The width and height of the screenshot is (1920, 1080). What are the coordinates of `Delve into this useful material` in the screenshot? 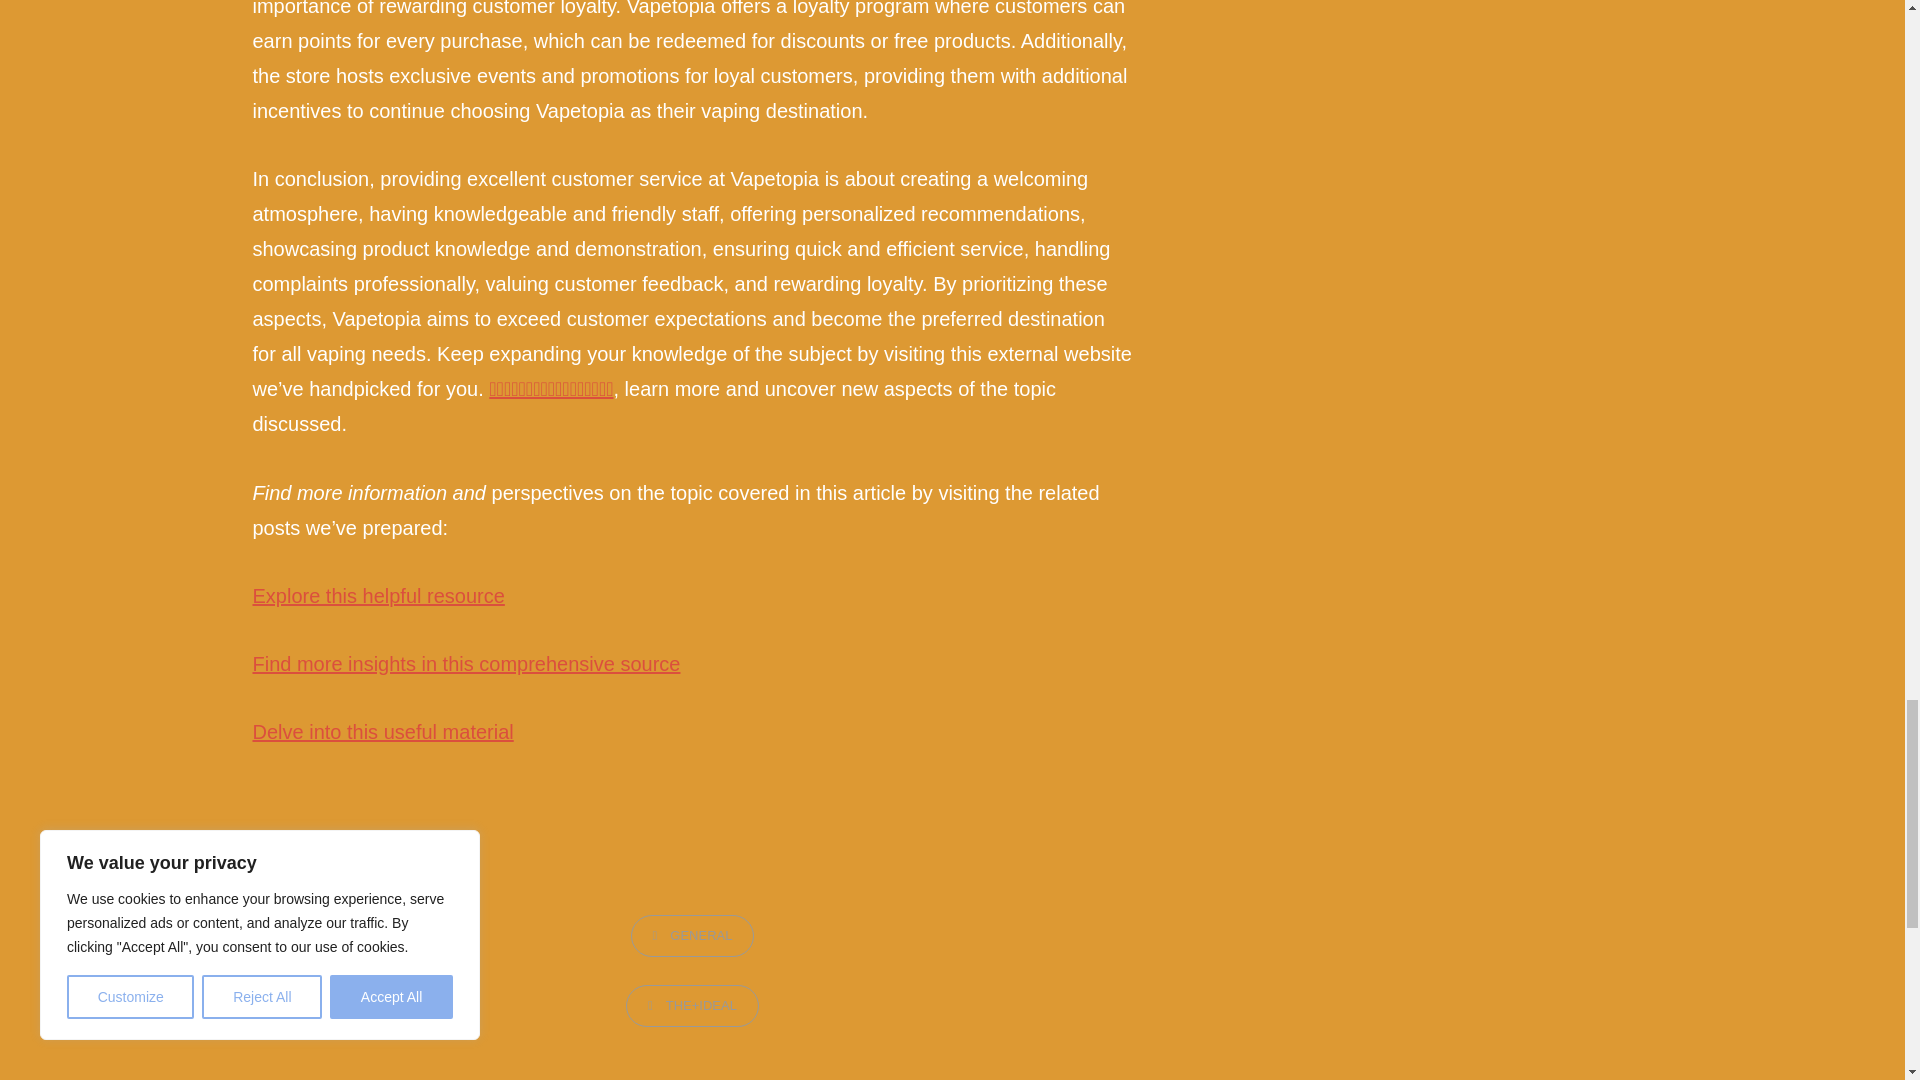 It's located at (382, 732).